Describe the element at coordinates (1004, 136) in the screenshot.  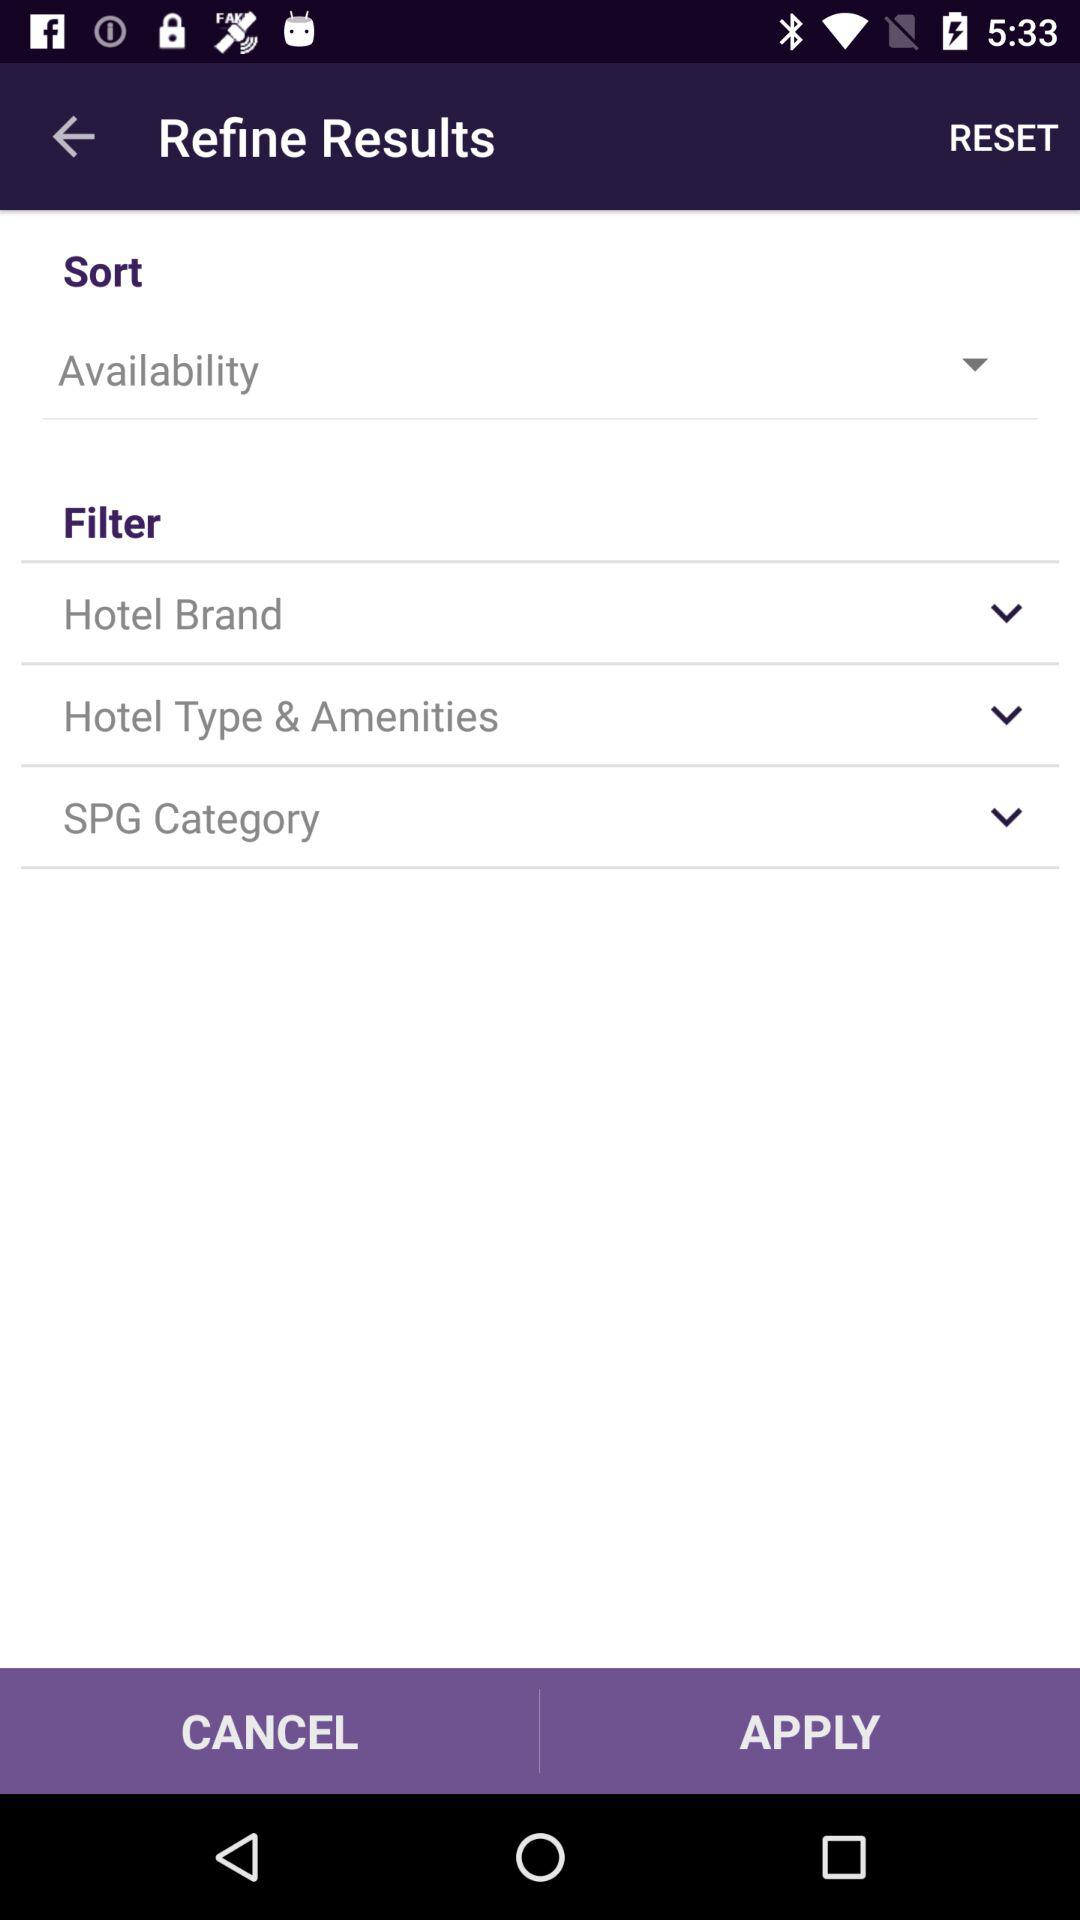
I see `select app to the right of the refine results app` at that location.